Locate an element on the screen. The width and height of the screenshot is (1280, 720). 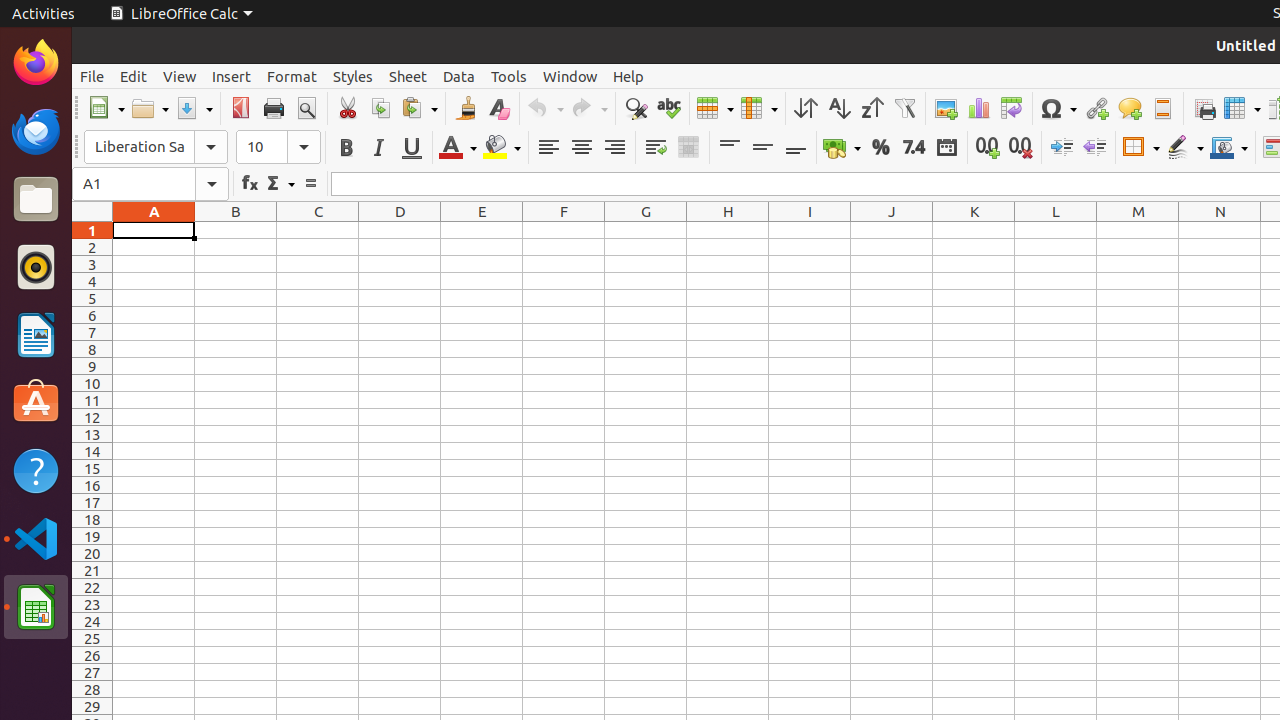
Borders (Shift to overwrite) is located at coordinates (1141, 148).